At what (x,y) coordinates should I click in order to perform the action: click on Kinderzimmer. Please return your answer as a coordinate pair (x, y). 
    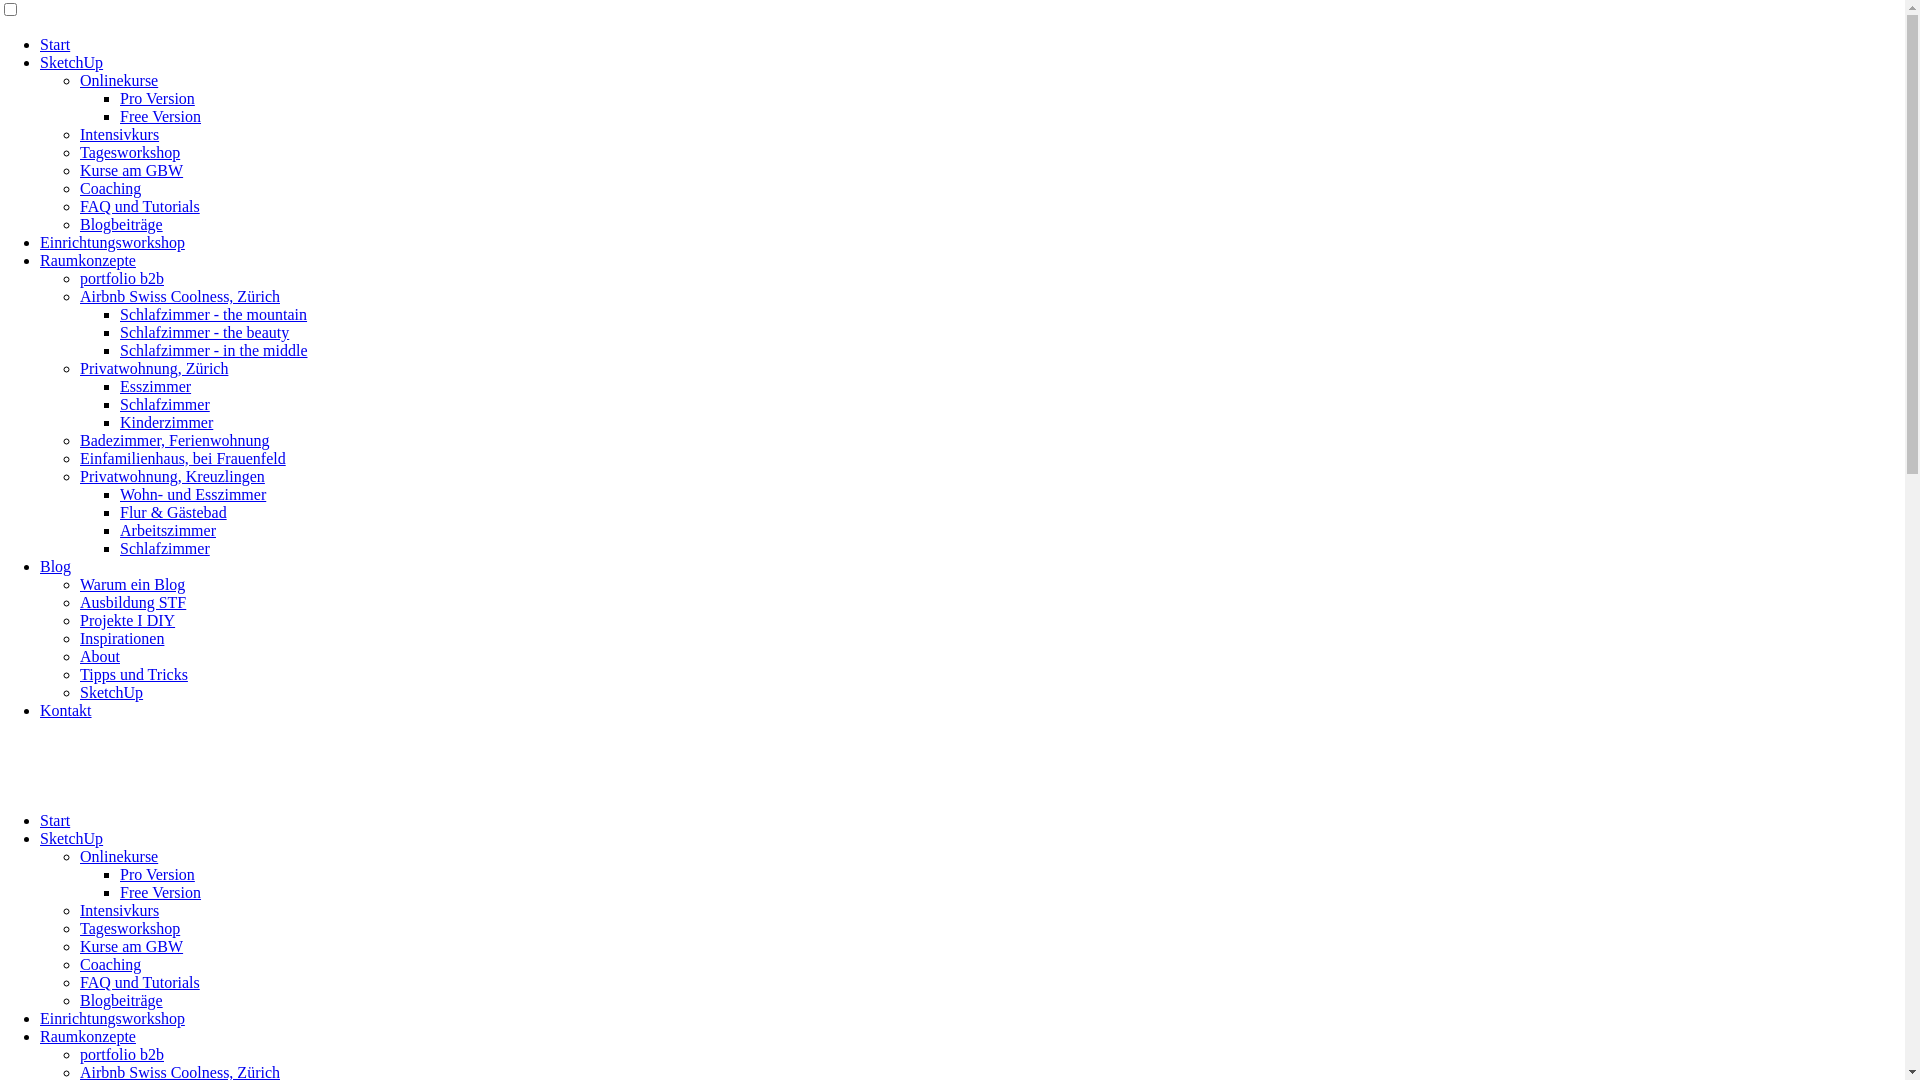
    Looking at the image, I should click on (166, 422).